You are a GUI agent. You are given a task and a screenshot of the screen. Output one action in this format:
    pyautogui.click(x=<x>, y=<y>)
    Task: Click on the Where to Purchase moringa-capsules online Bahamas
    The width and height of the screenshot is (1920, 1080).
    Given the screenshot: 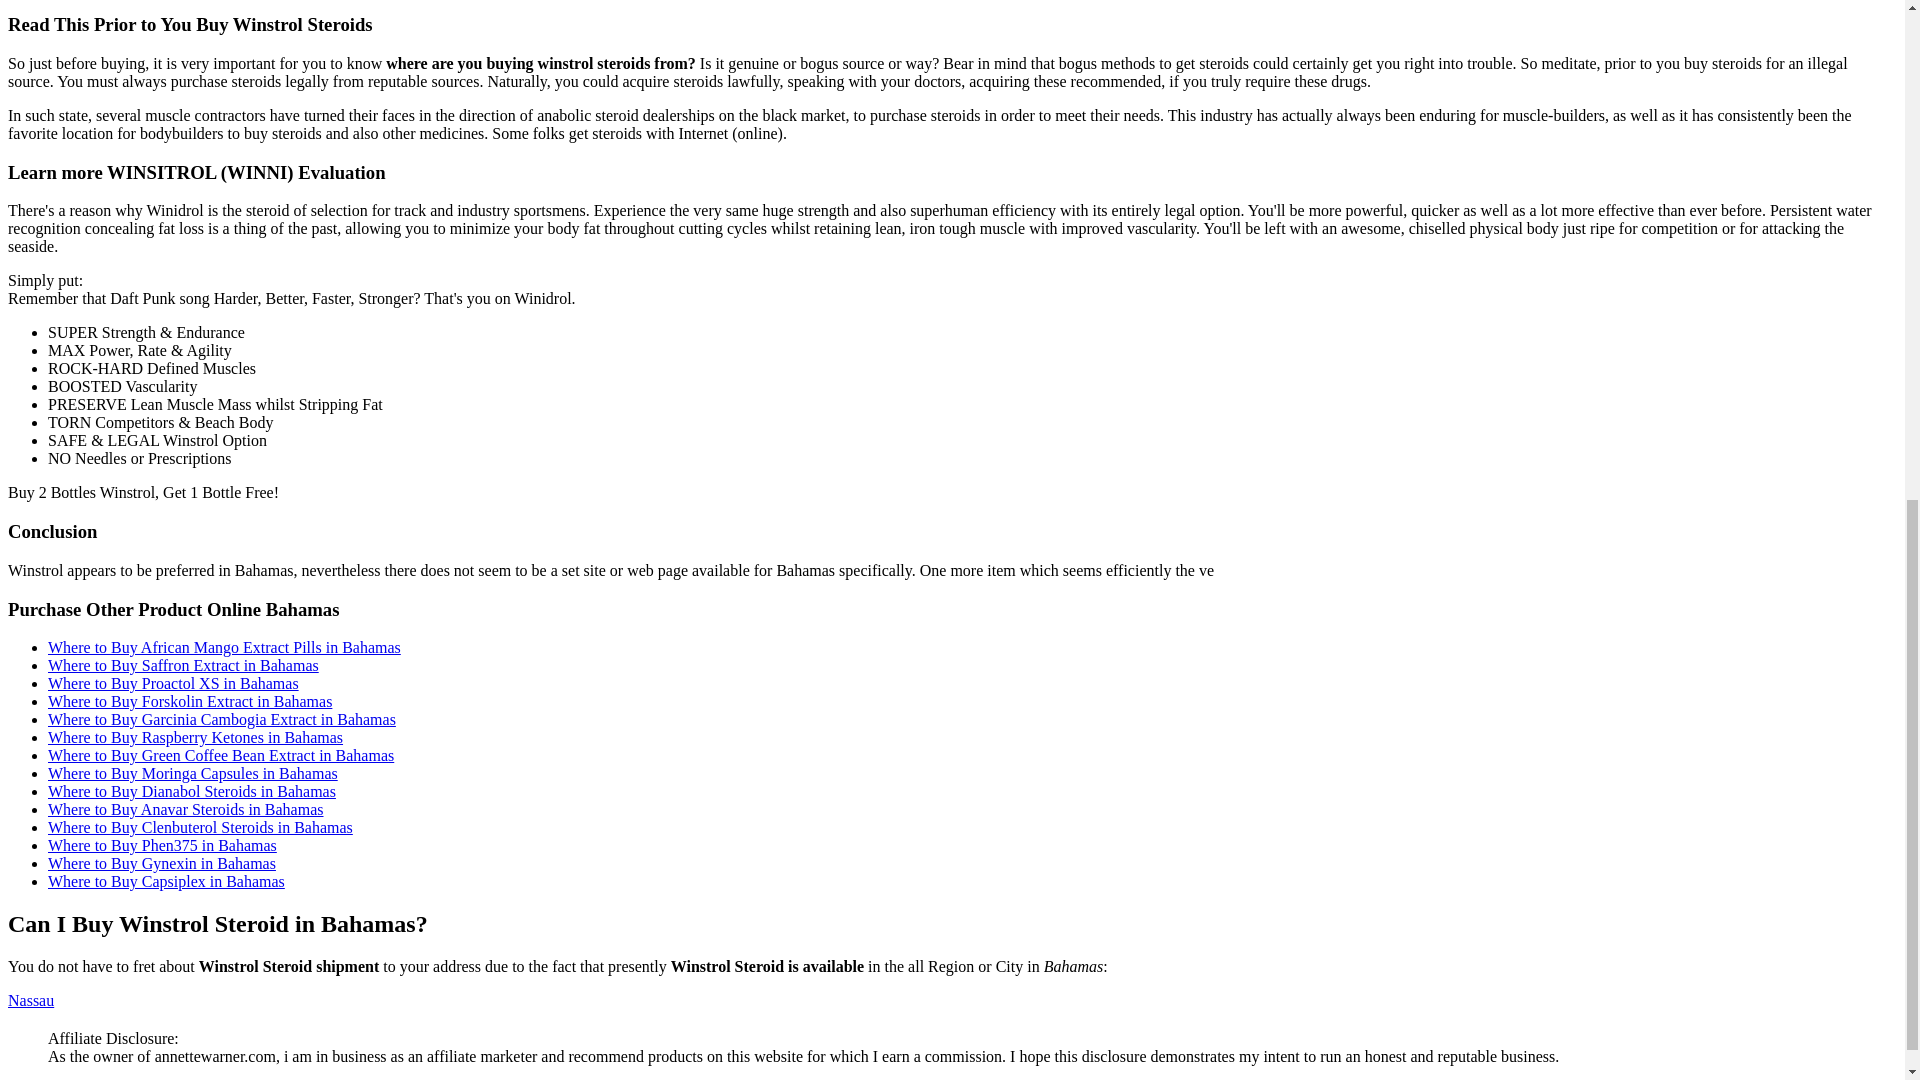 What is the action you would take?
    pyautogui.click(x=192, y=772)
    